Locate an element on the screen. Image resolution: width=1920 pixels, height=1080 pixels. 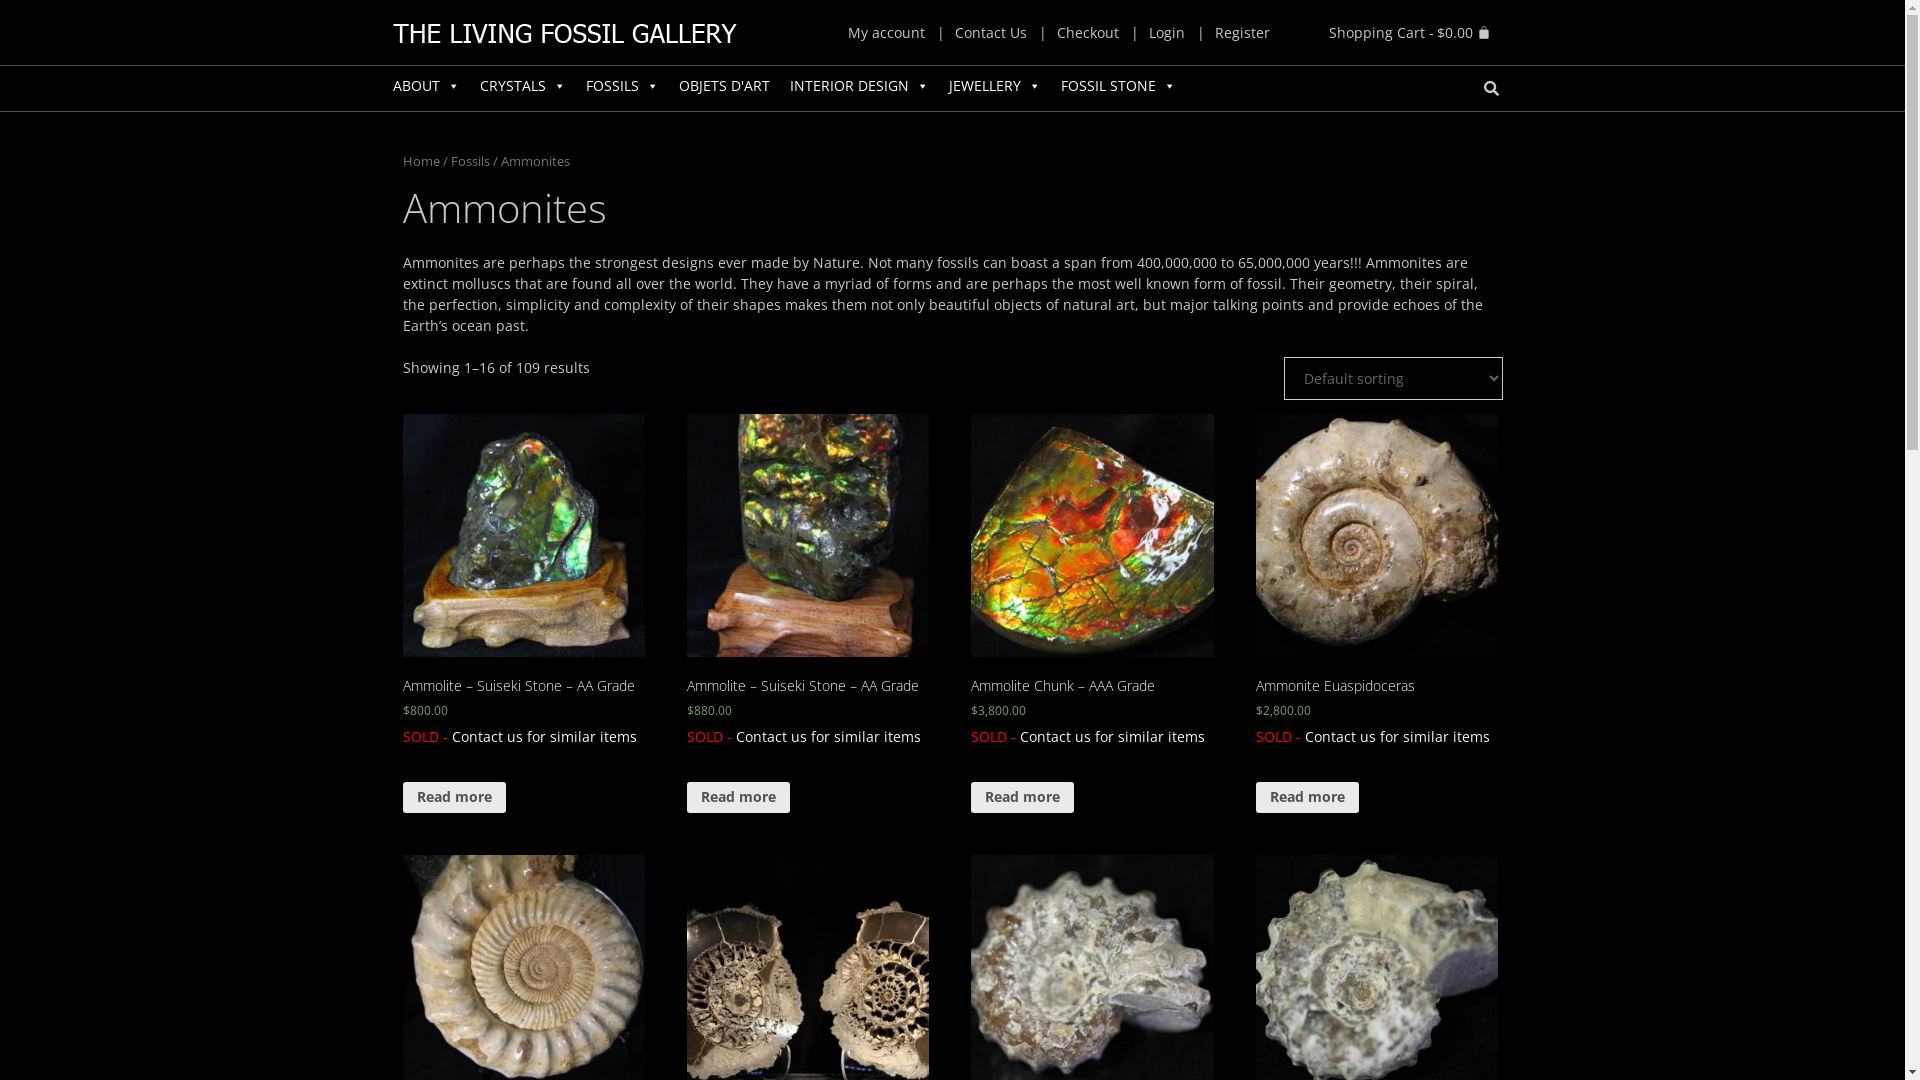
Contact us for similar items is located at coordinates (1112, 736).